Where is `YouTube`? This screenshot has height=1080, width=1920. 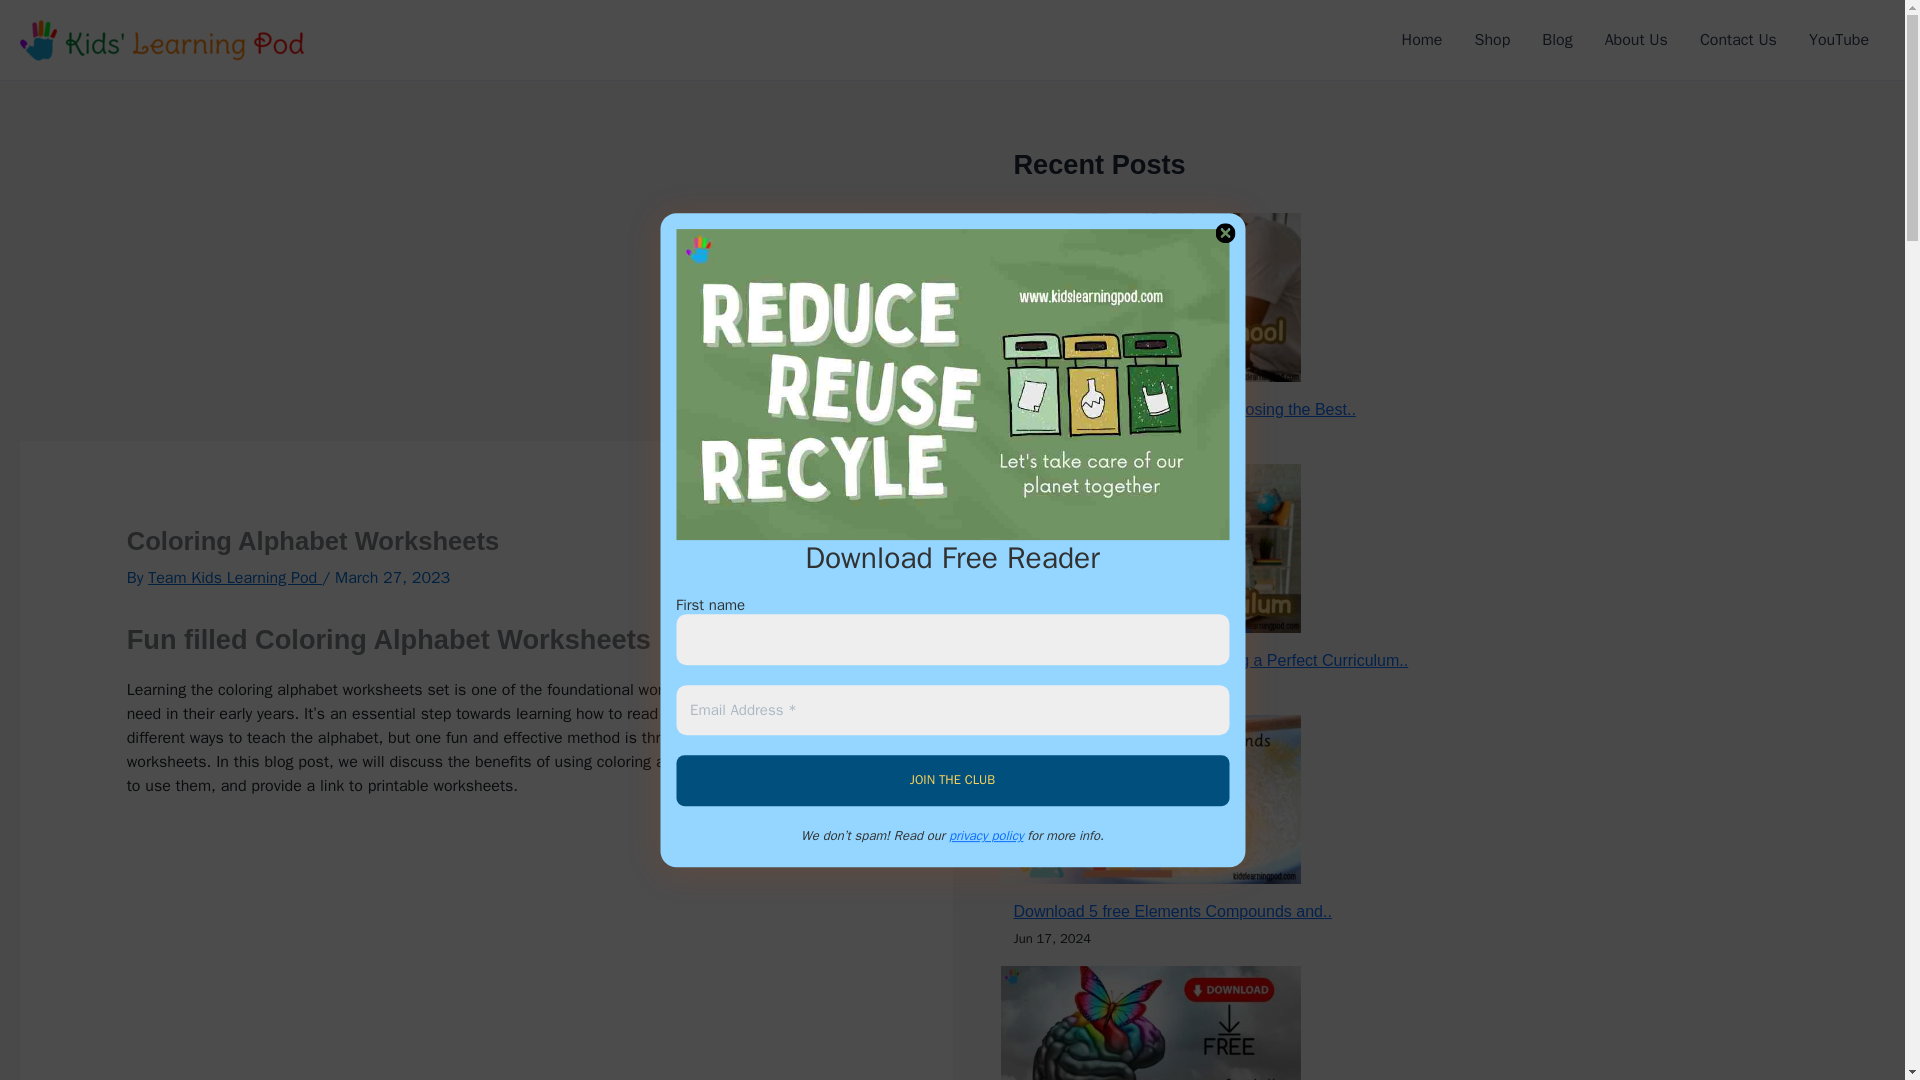 YouTube is located at coordinates (1839, 40).